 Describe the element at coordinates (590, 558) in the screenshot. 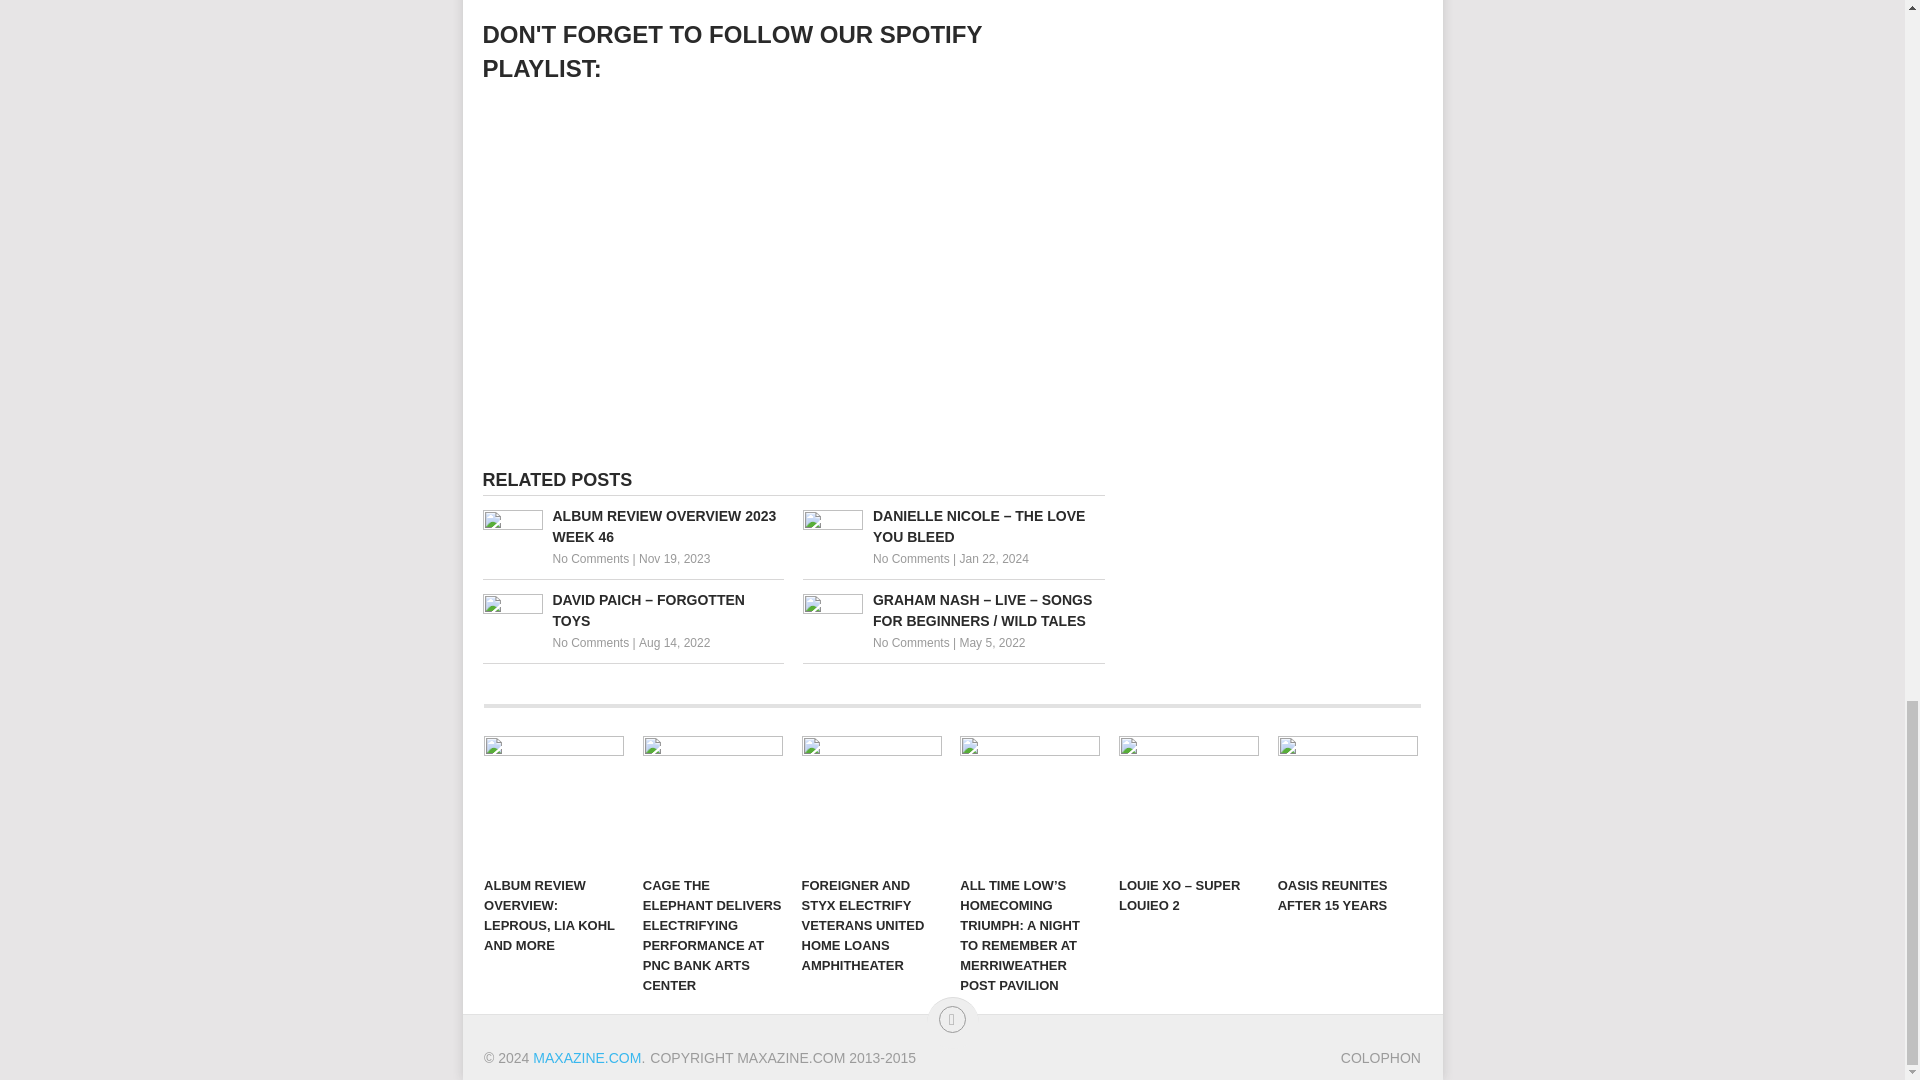

I see `No Comments` at that location.